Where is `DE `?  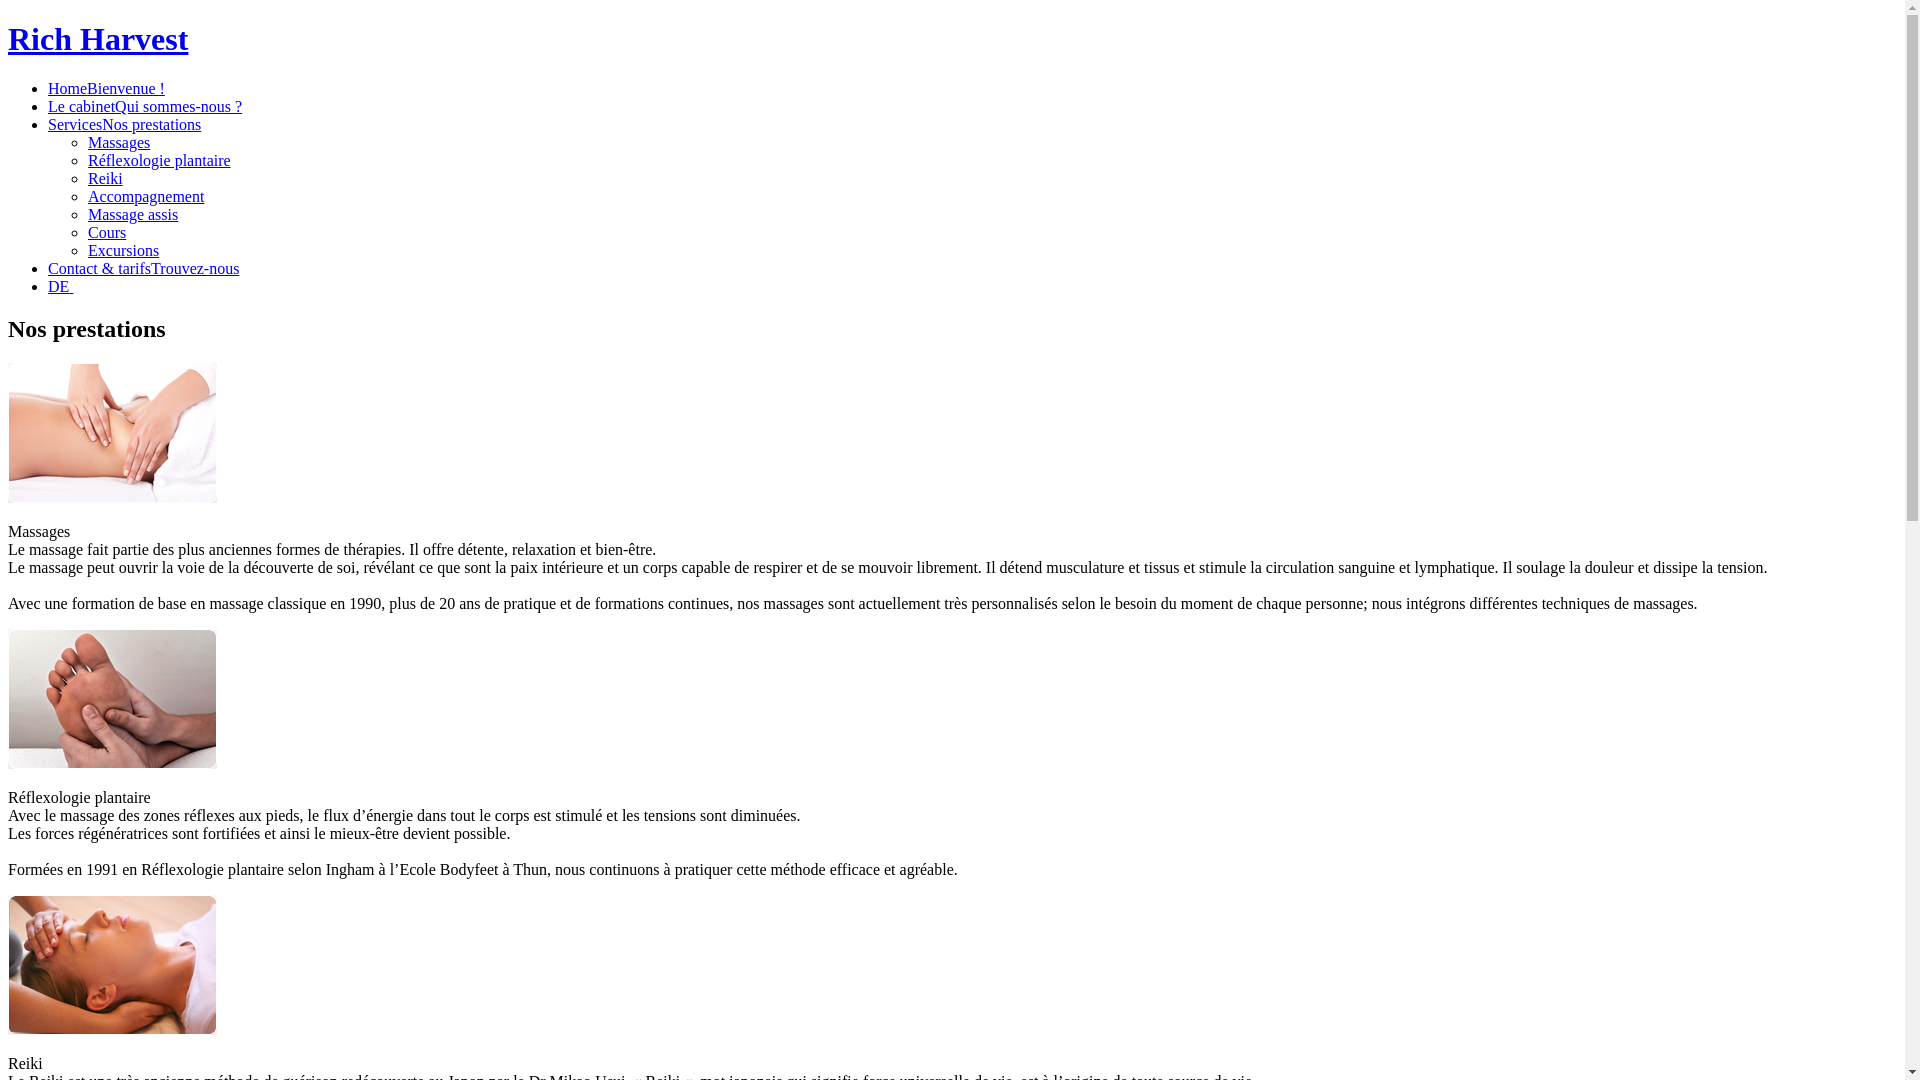 DE  is located at coordinates (60, 286).